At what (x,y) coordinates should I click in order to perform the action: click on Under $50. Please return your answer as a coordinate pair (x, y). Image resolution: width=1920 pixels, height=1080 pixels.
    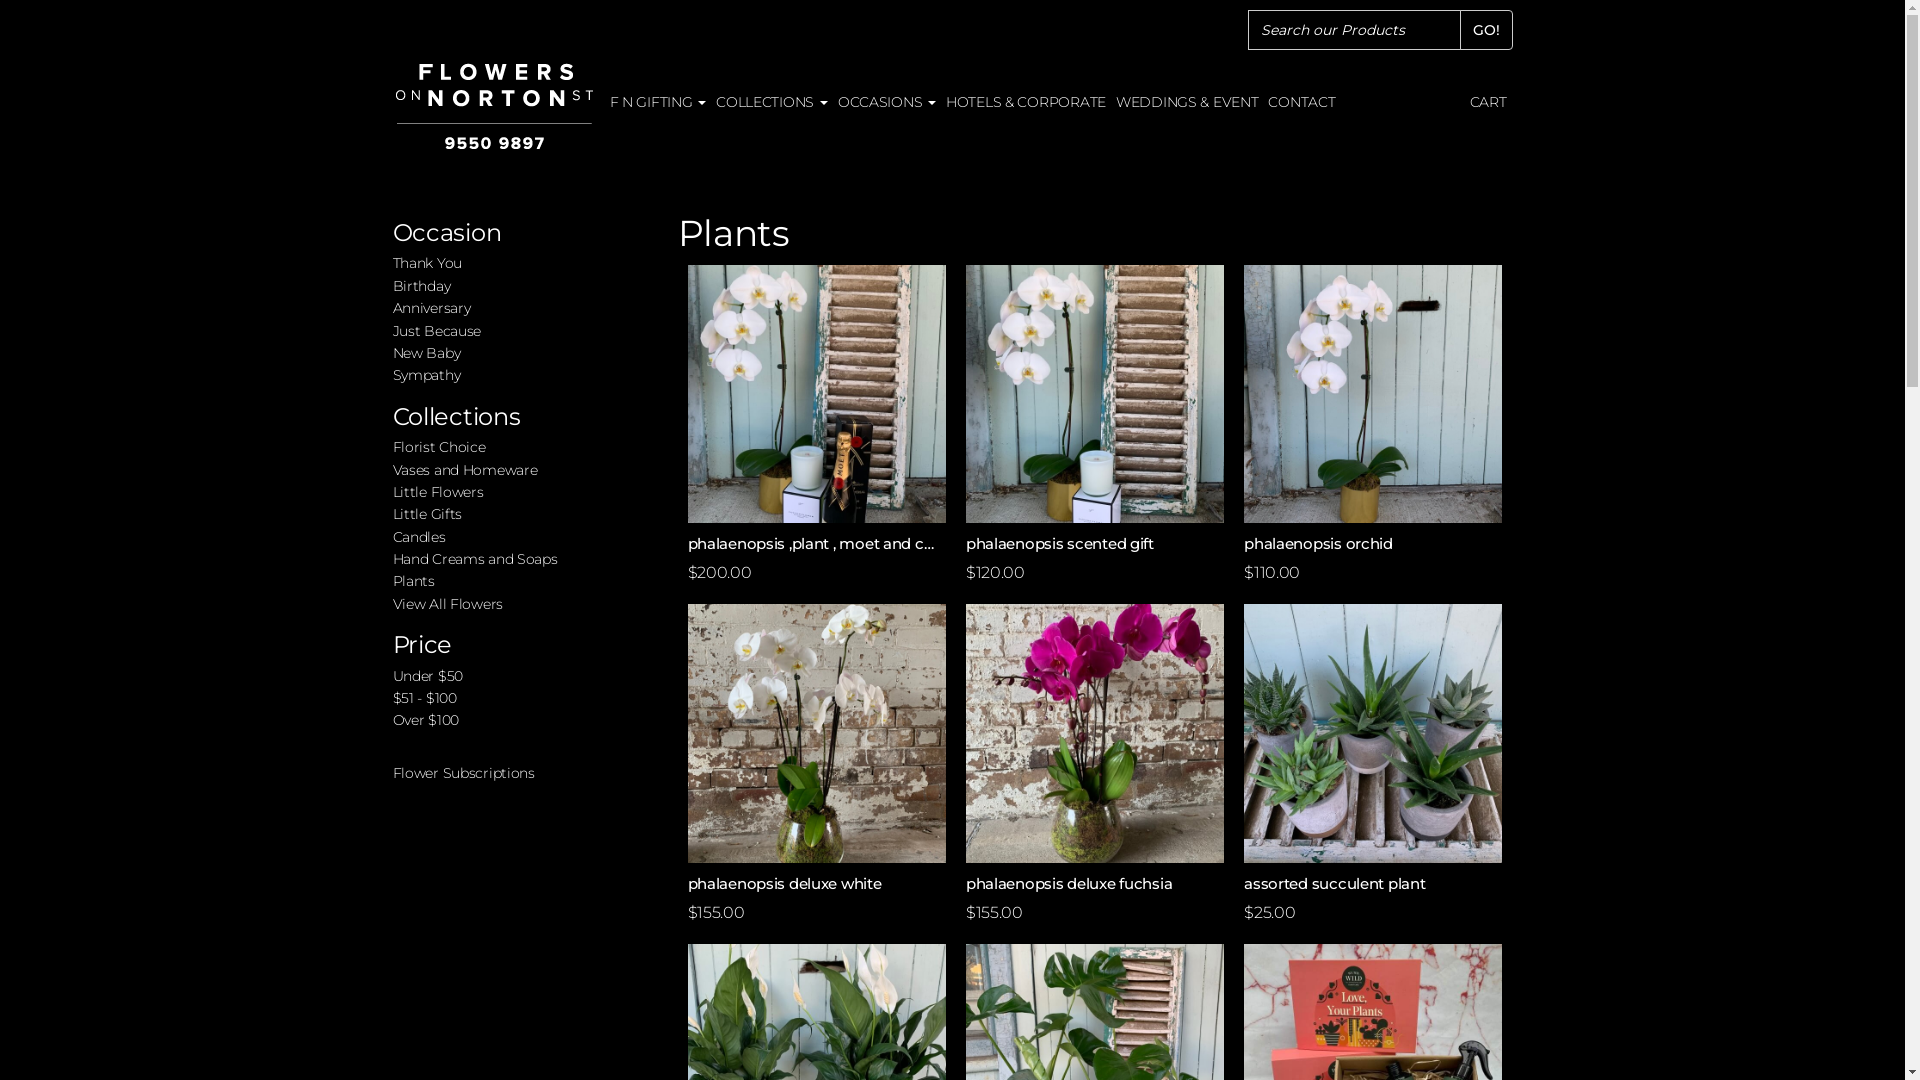
    Looking at the image, I should click on (427, 676).